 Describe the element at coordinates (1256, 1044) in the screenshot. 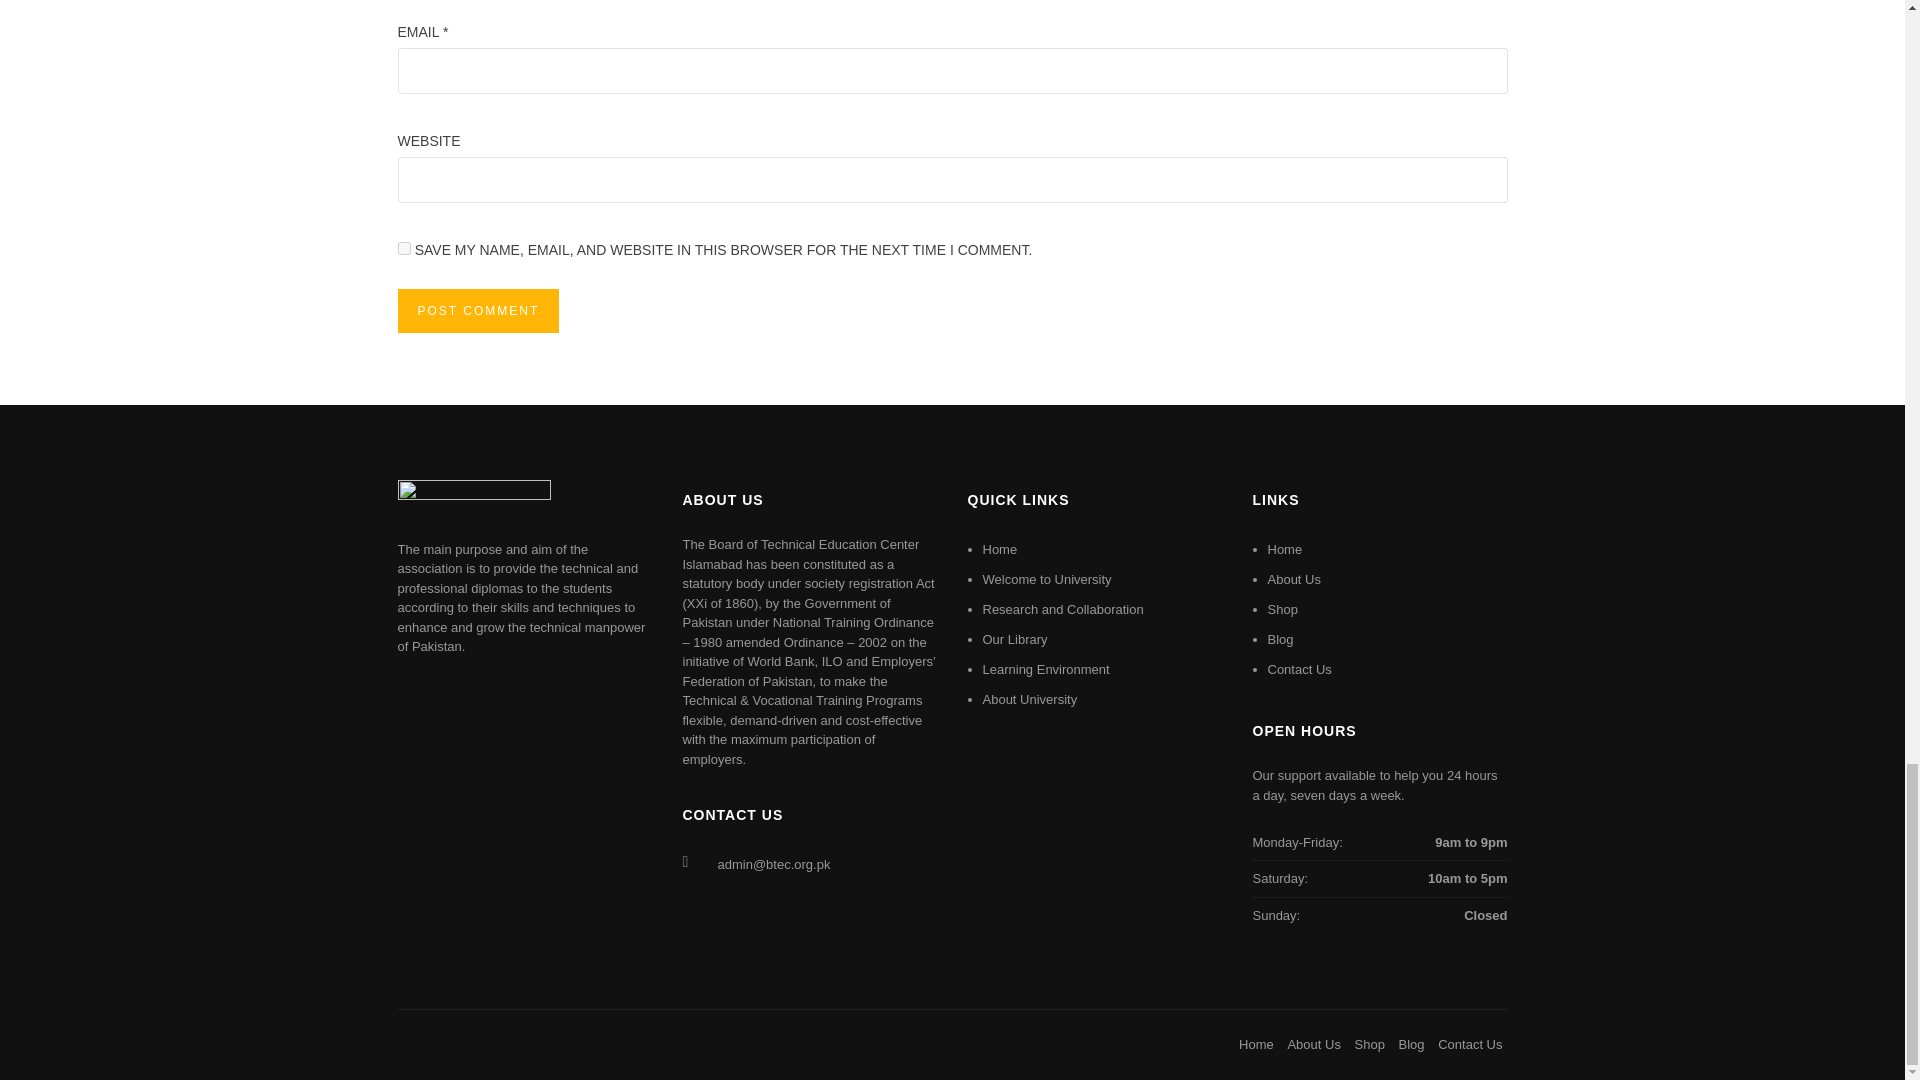

I see `Home` at that location.